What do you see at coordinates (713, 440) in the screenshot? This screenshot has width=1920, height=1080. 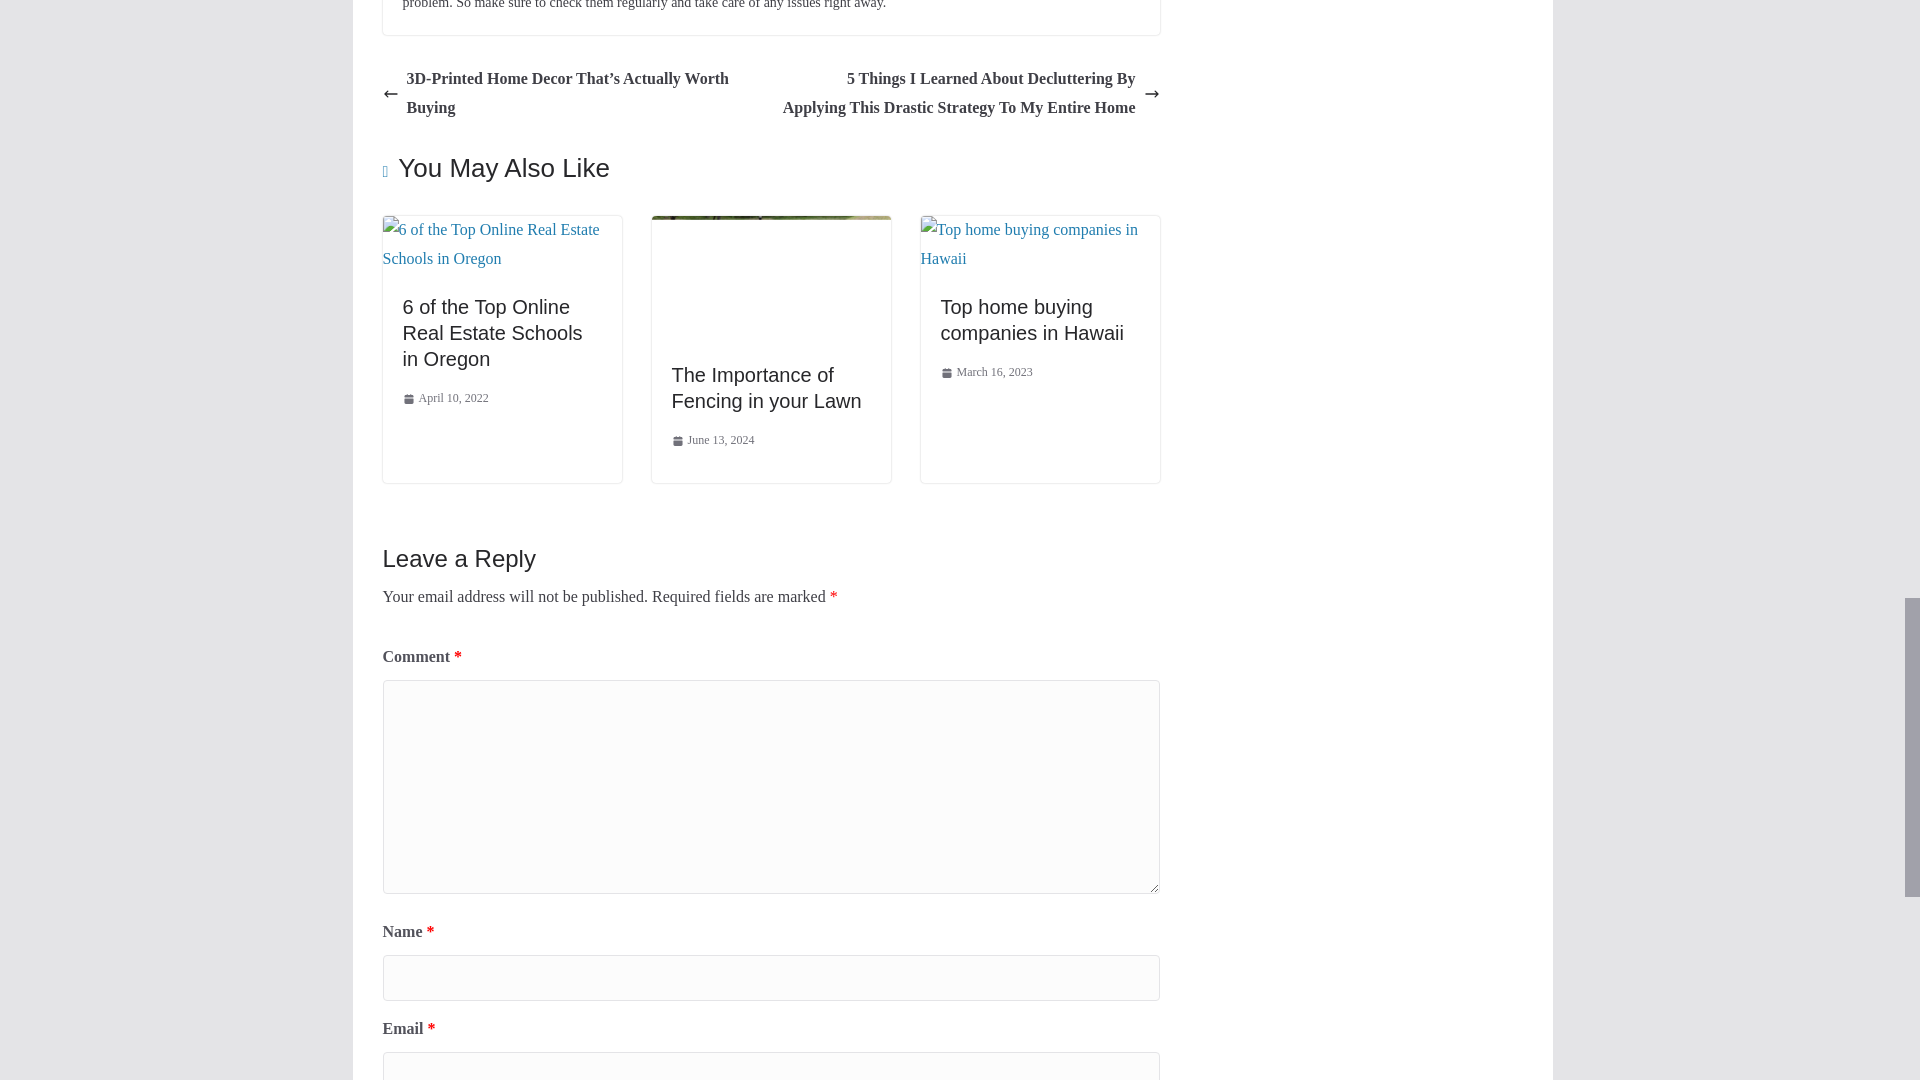 I see `10:40 am` at bounding box center [713, 440].